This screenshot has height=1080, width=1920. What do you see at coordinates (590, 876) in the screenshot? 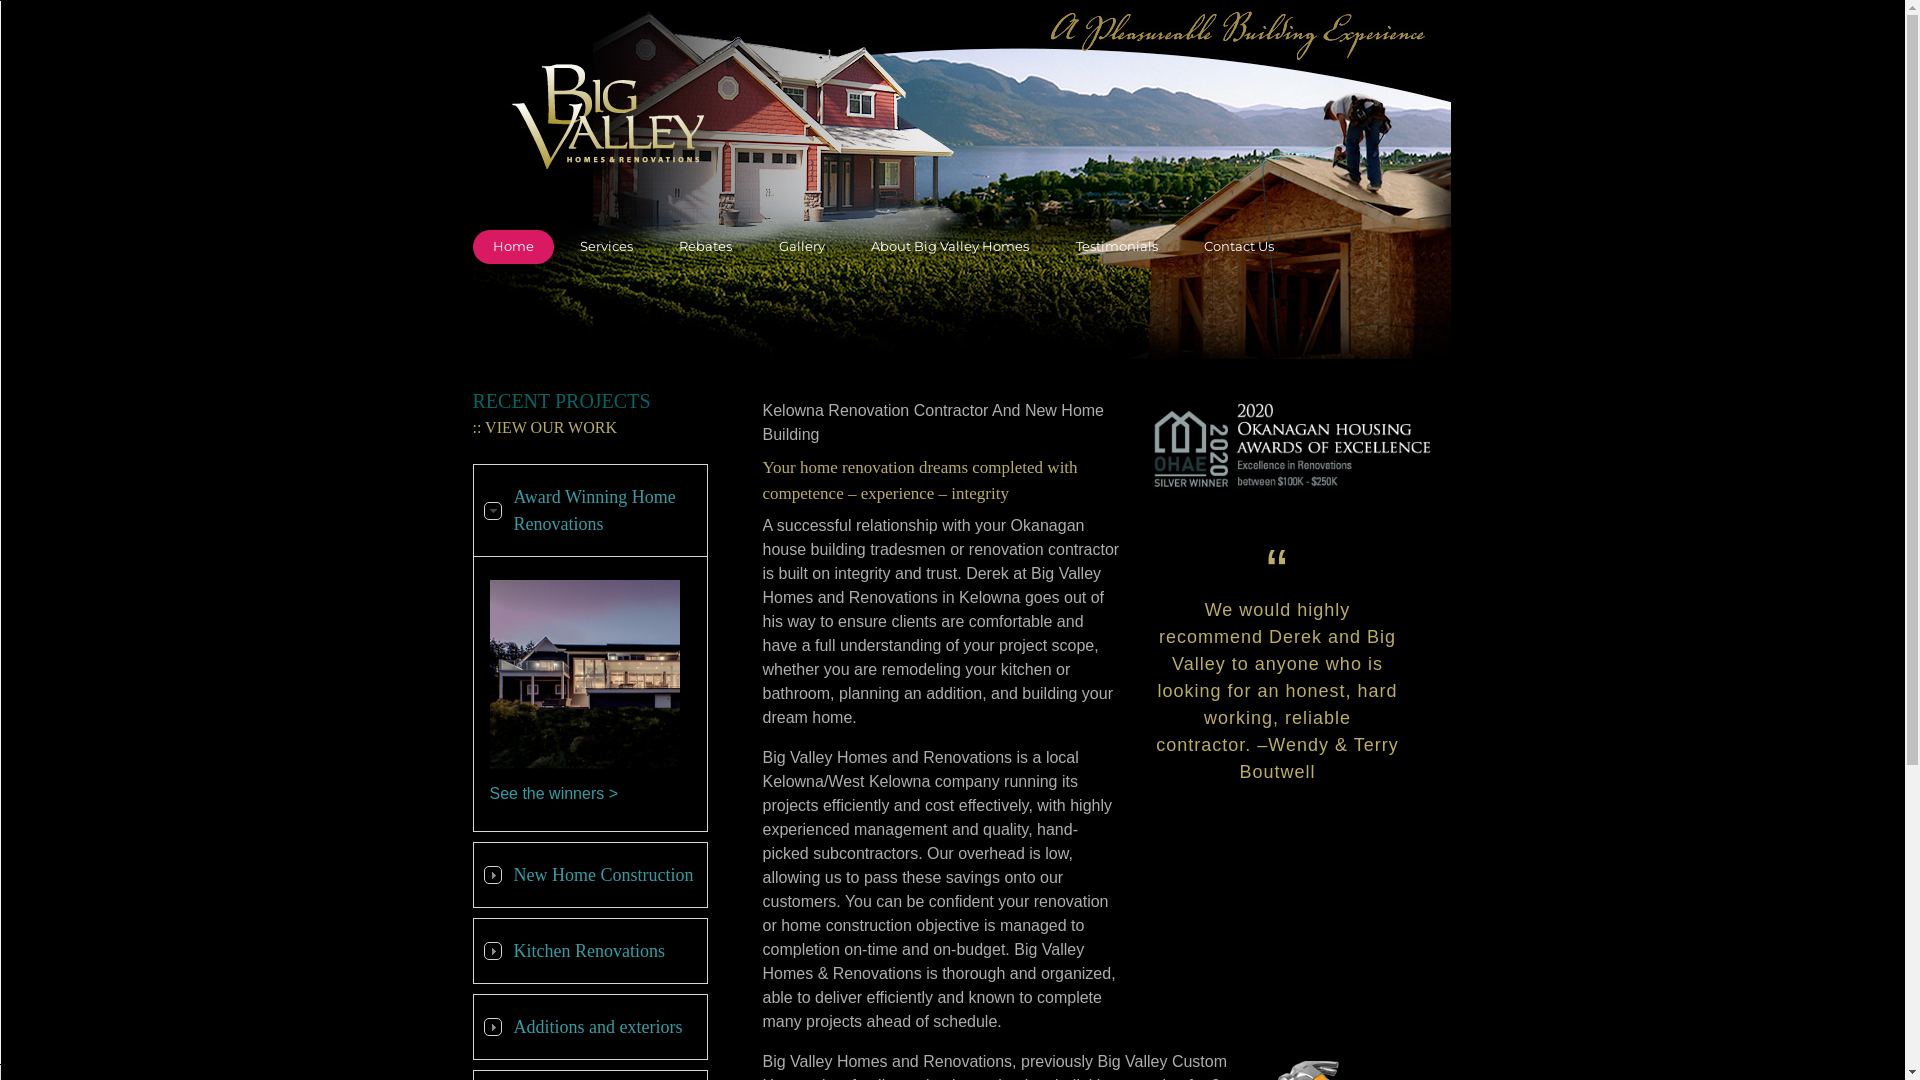
I see `New Home Construction` at bounding box center [590, 876].